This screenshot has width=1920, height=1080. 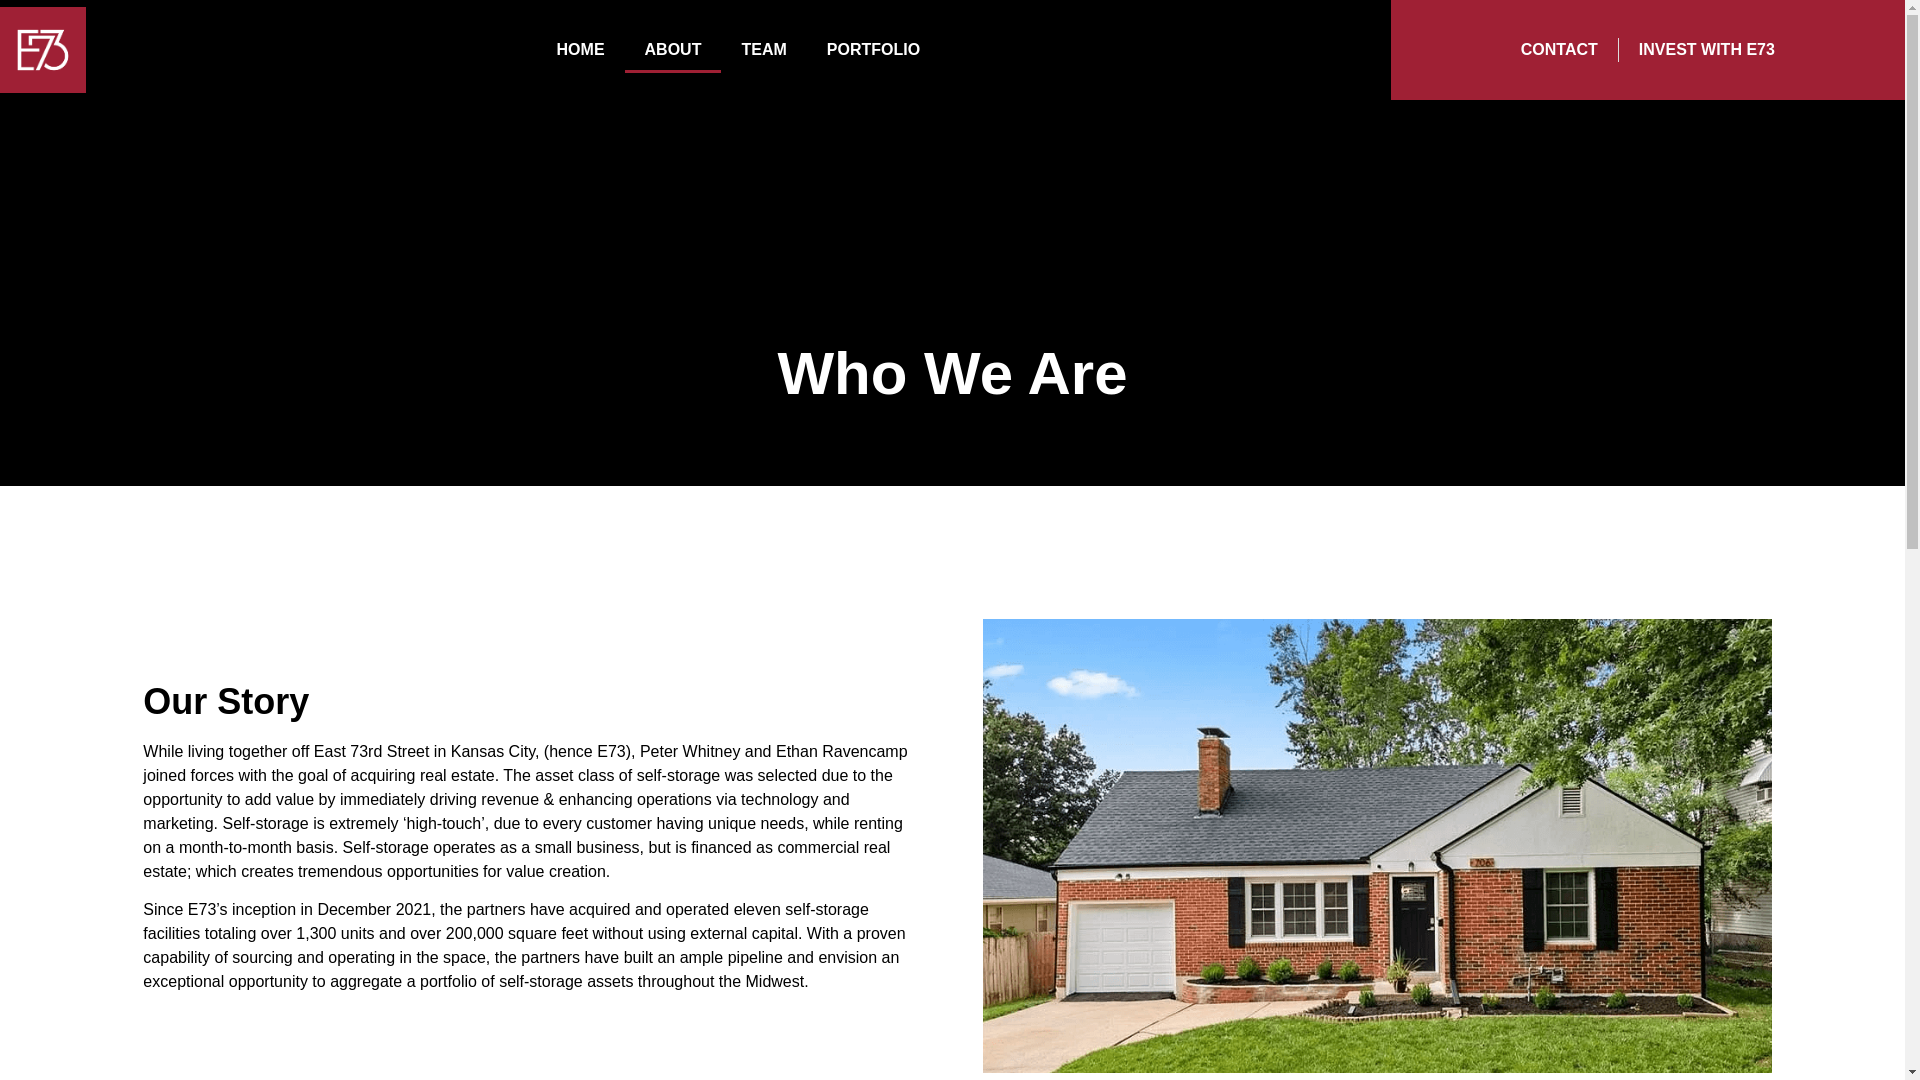 What do you see at coordinates (1558, 49) in the screenshot?
I see `CONTACT` at bounding box center [1558, 49].